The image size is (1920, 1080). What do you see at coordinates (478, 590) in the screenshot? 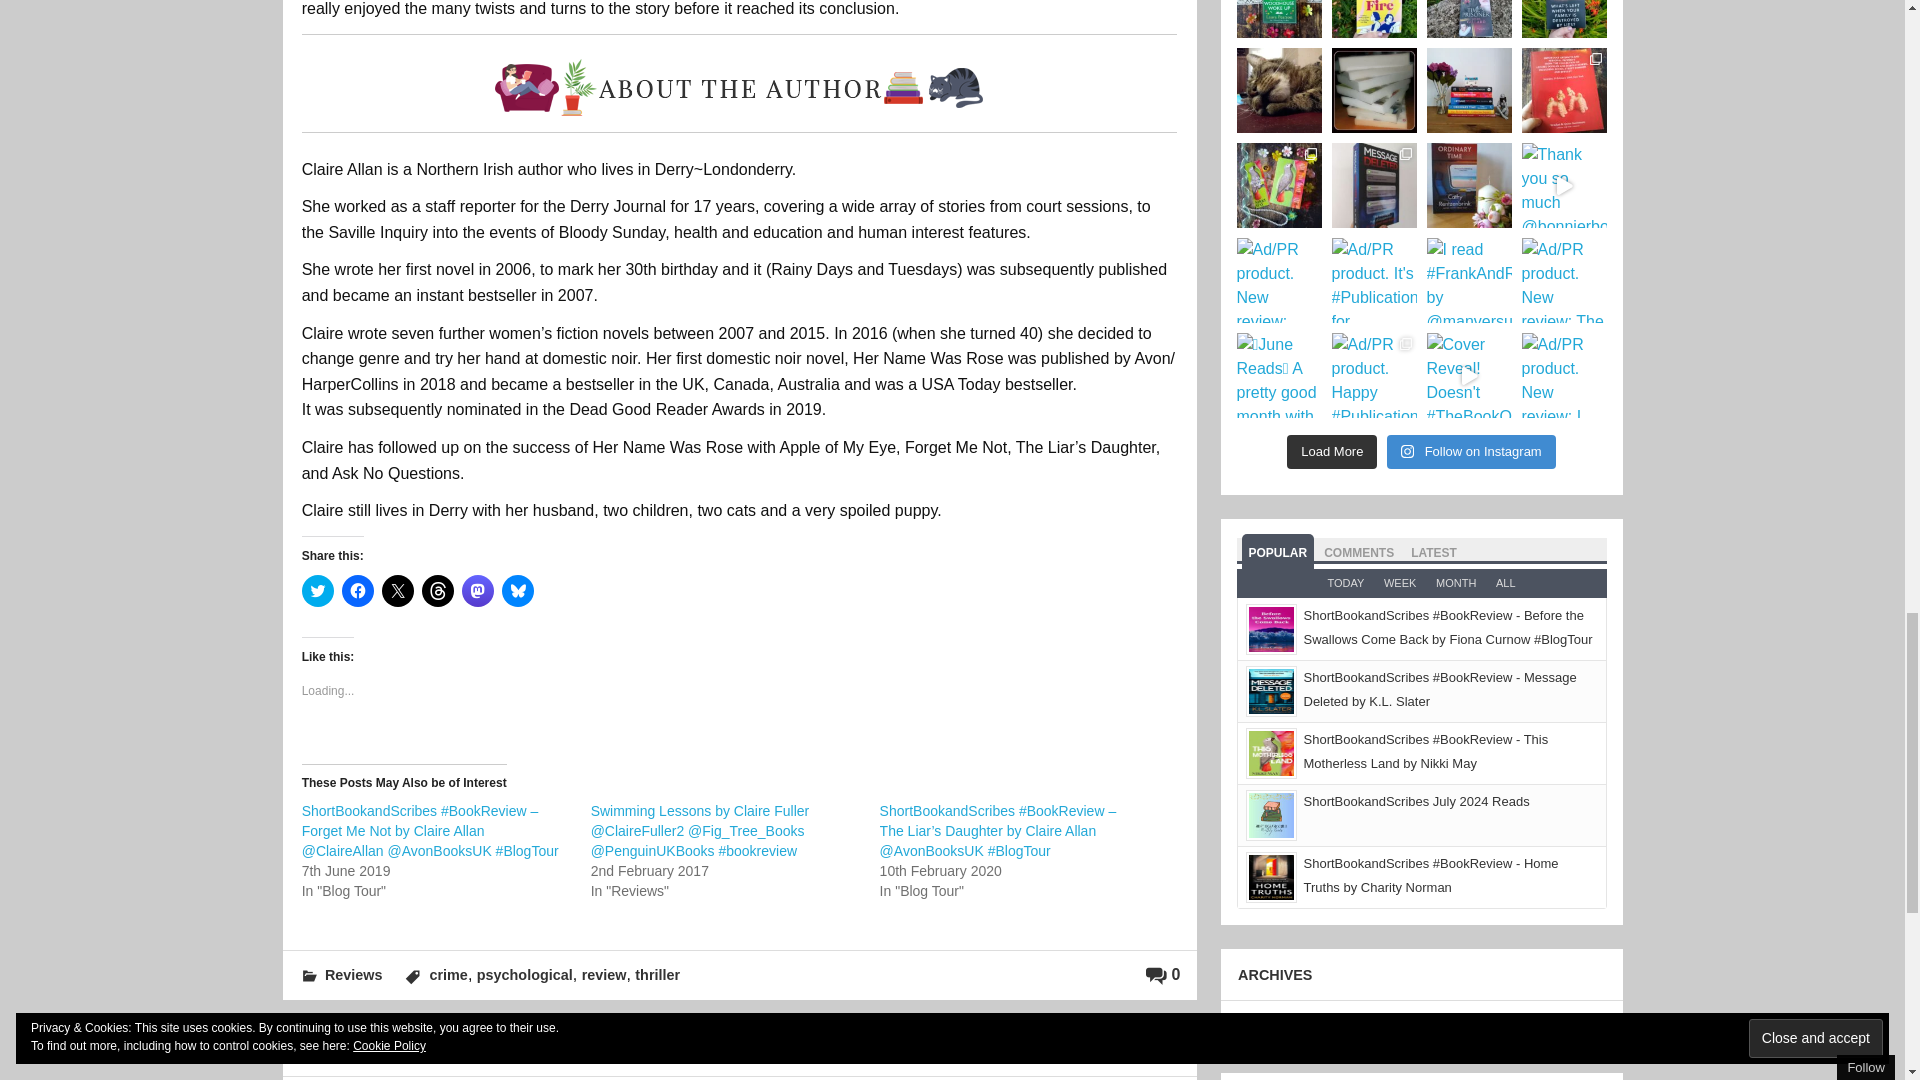
I see `Click to share on Mastodon` at bounding box center [478, 590].